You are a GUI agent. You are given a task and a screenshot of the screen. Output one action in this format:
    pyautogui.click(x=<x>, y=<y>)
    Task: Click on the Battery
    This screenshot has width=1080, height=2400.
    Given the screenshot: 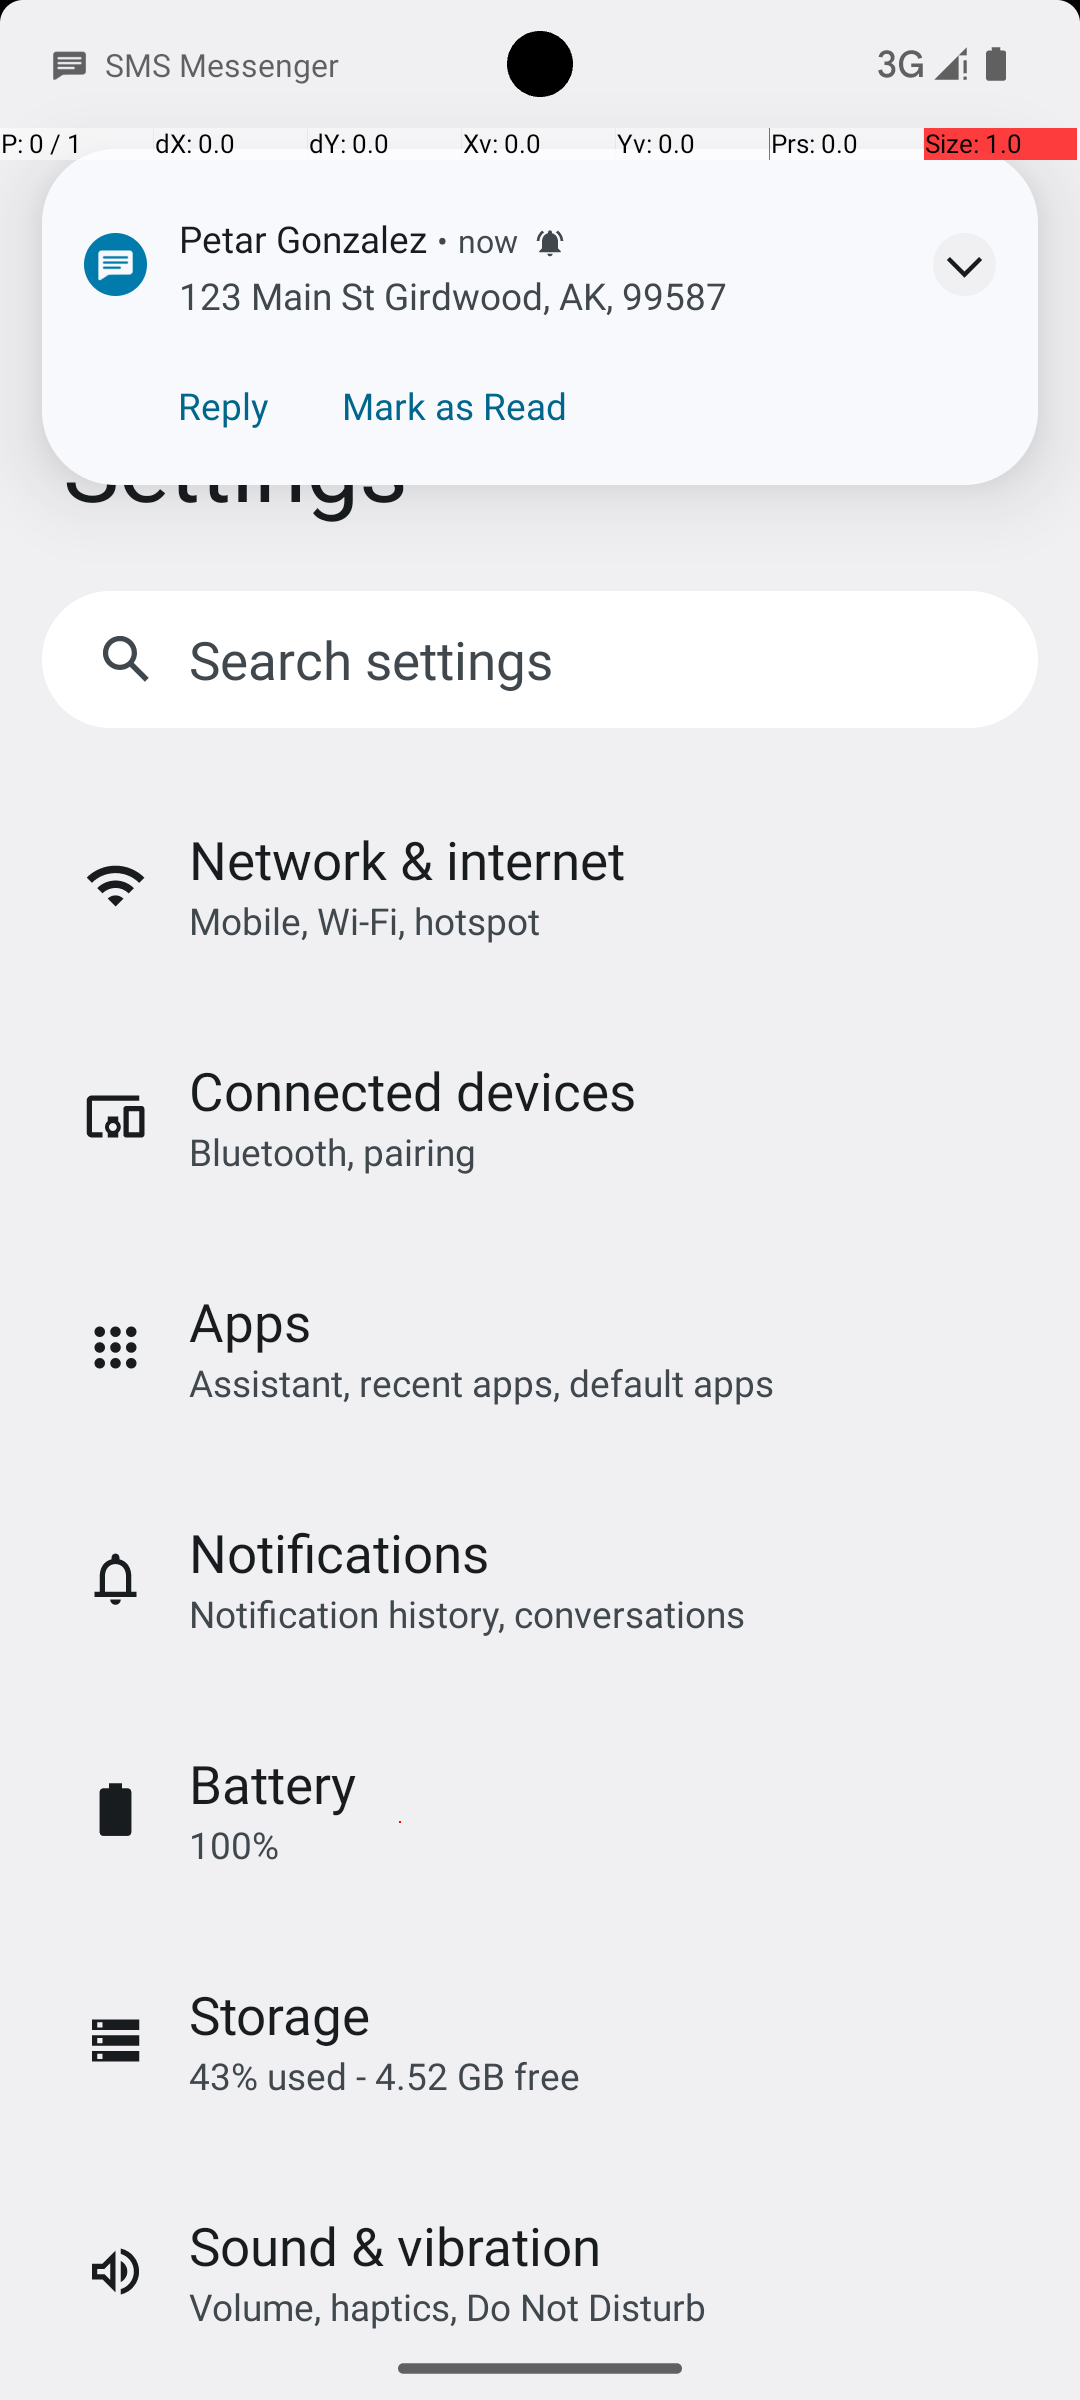 What is the action you would take?
    pyautogui.click(x=273, y=1784)
    